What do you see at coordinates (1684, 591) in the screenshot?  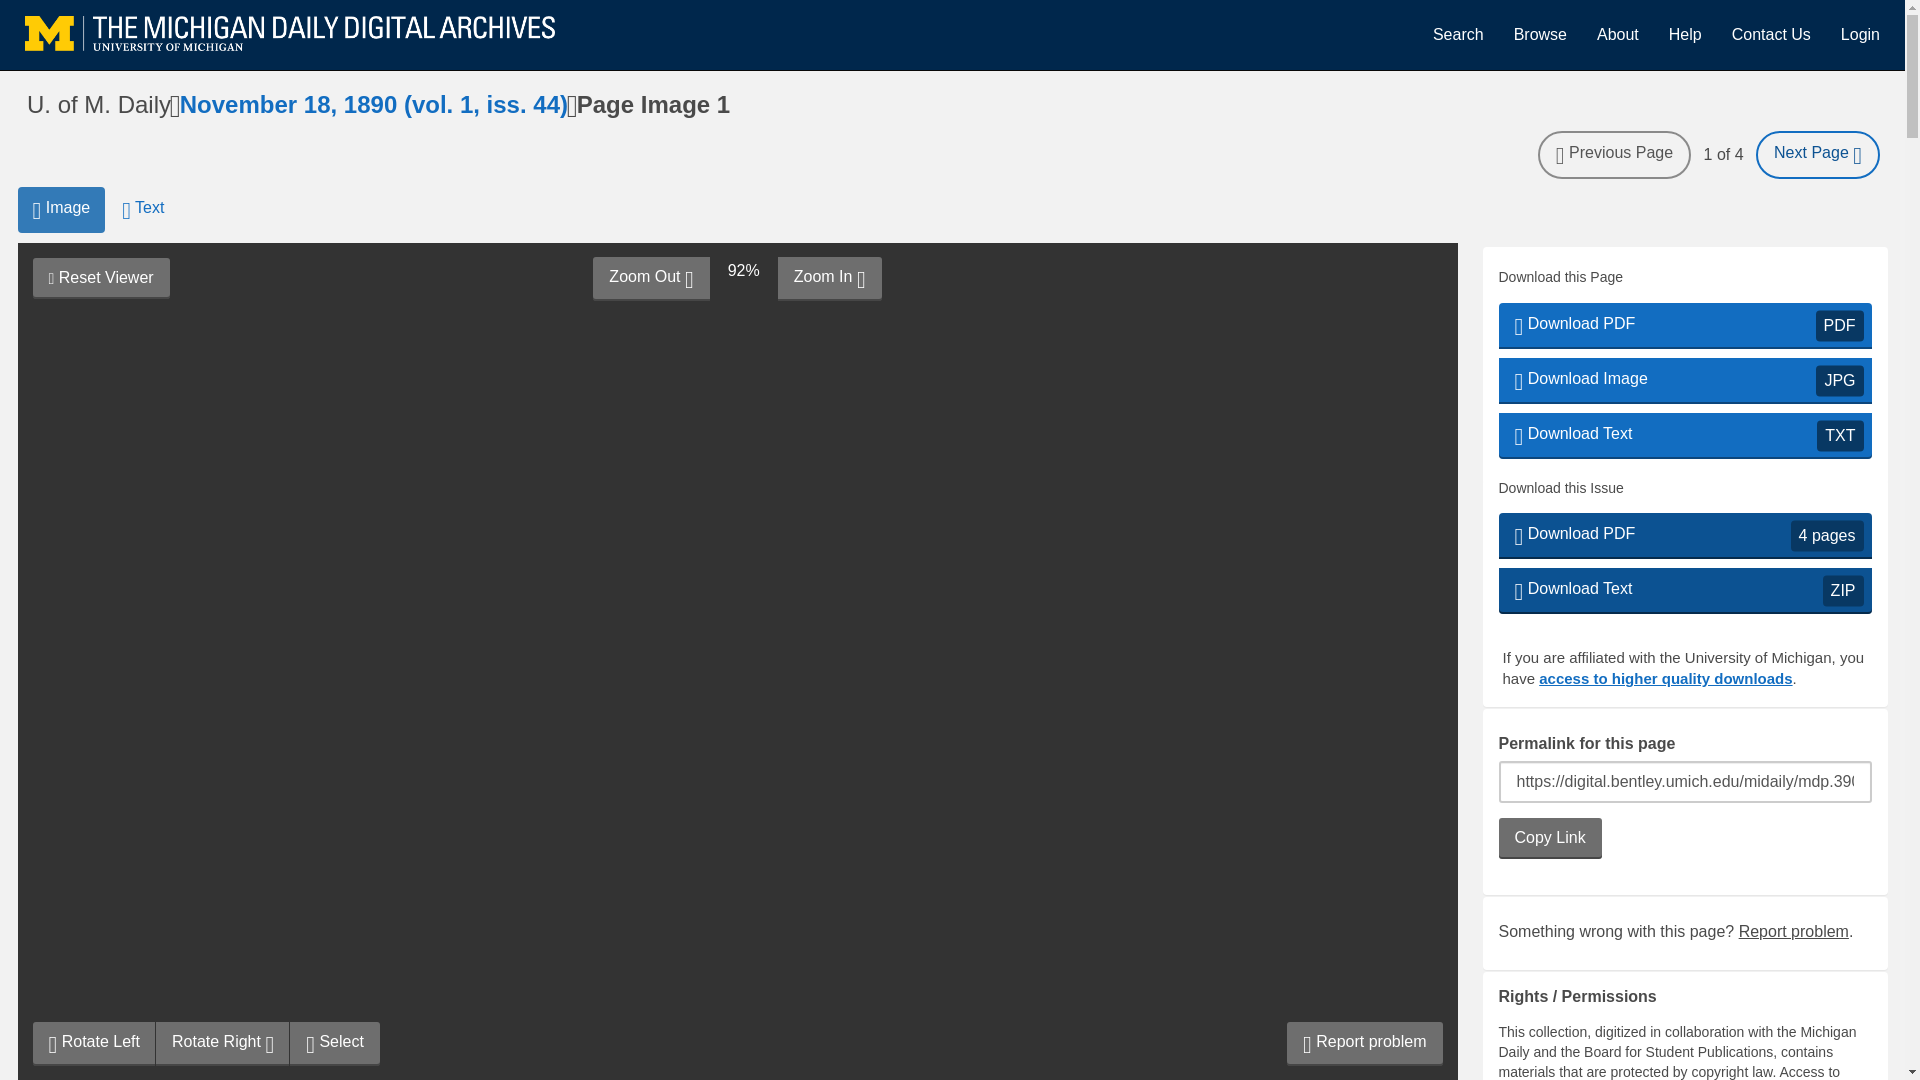 I see `Contact Us` at bounding box center [1684, 591].